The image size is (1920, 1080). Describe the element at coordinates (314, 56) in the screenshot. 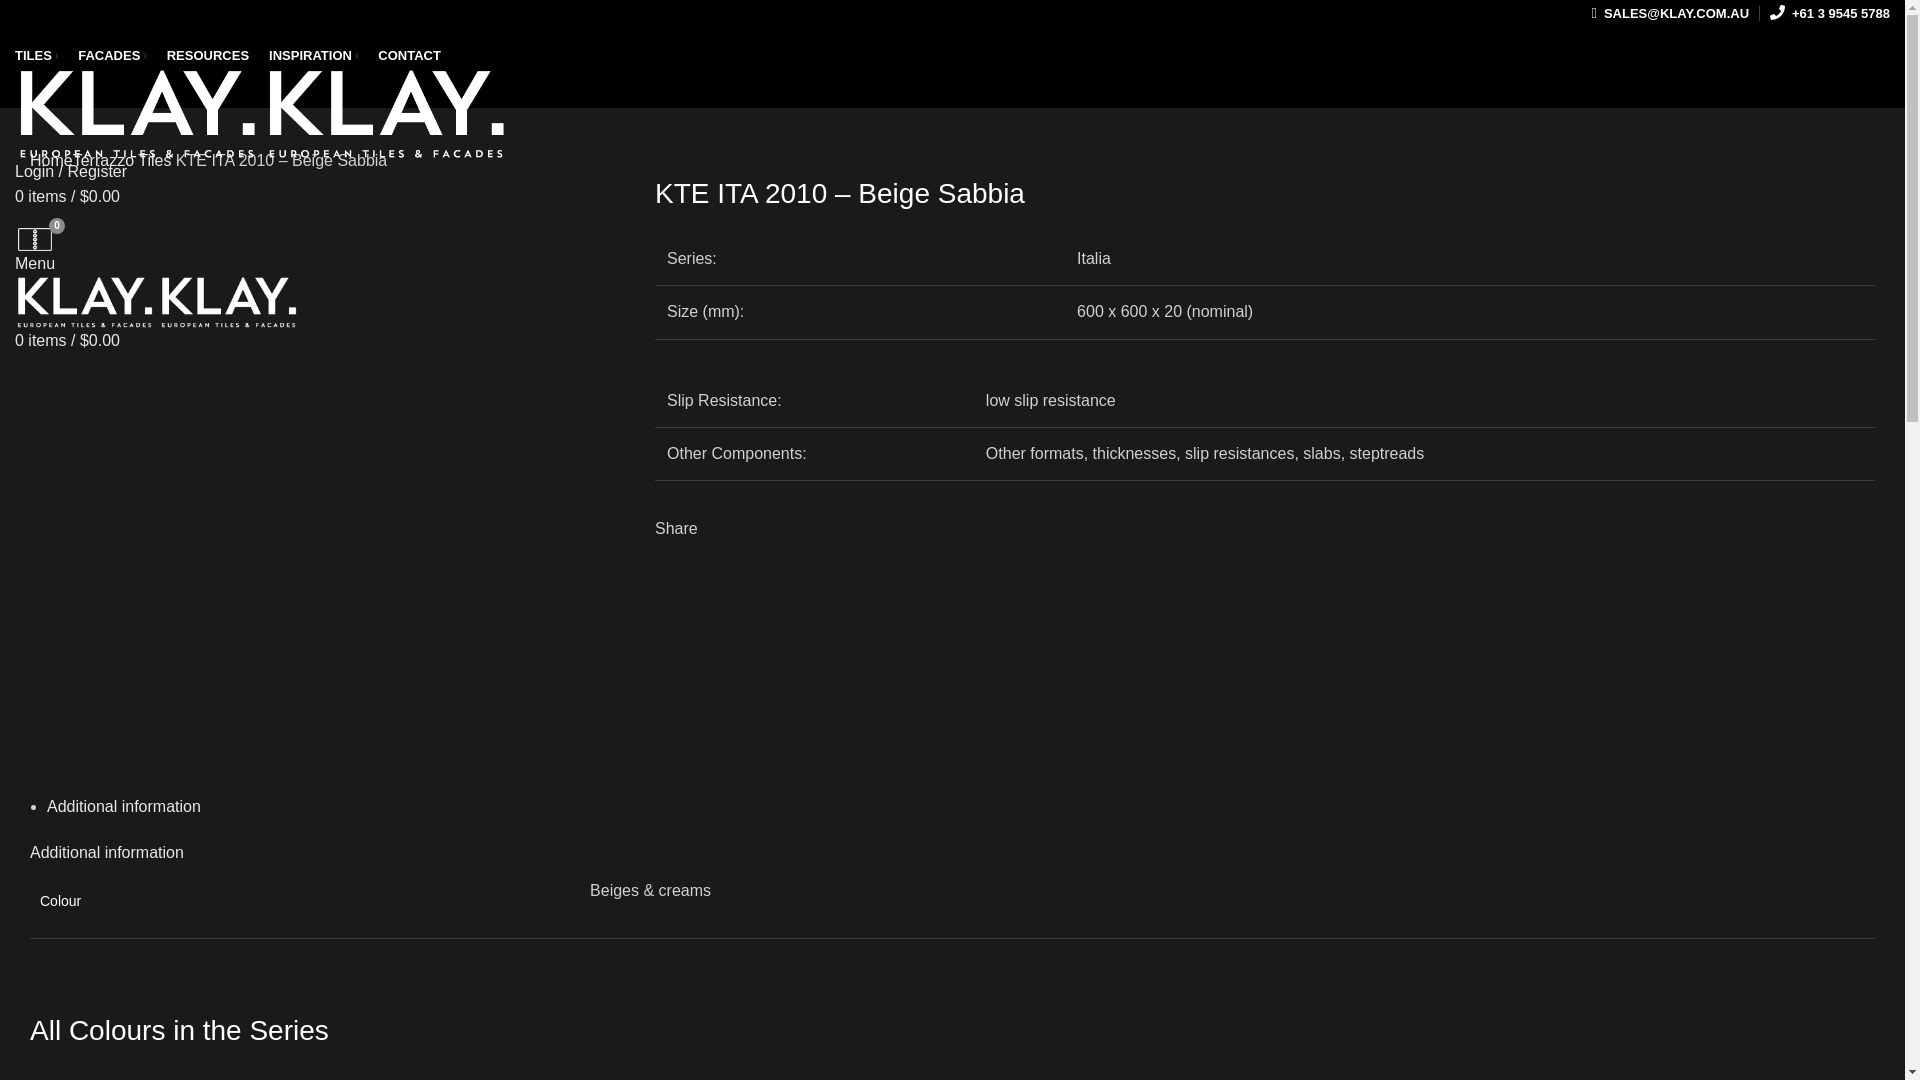

I see `INSPIRATION` at that location.